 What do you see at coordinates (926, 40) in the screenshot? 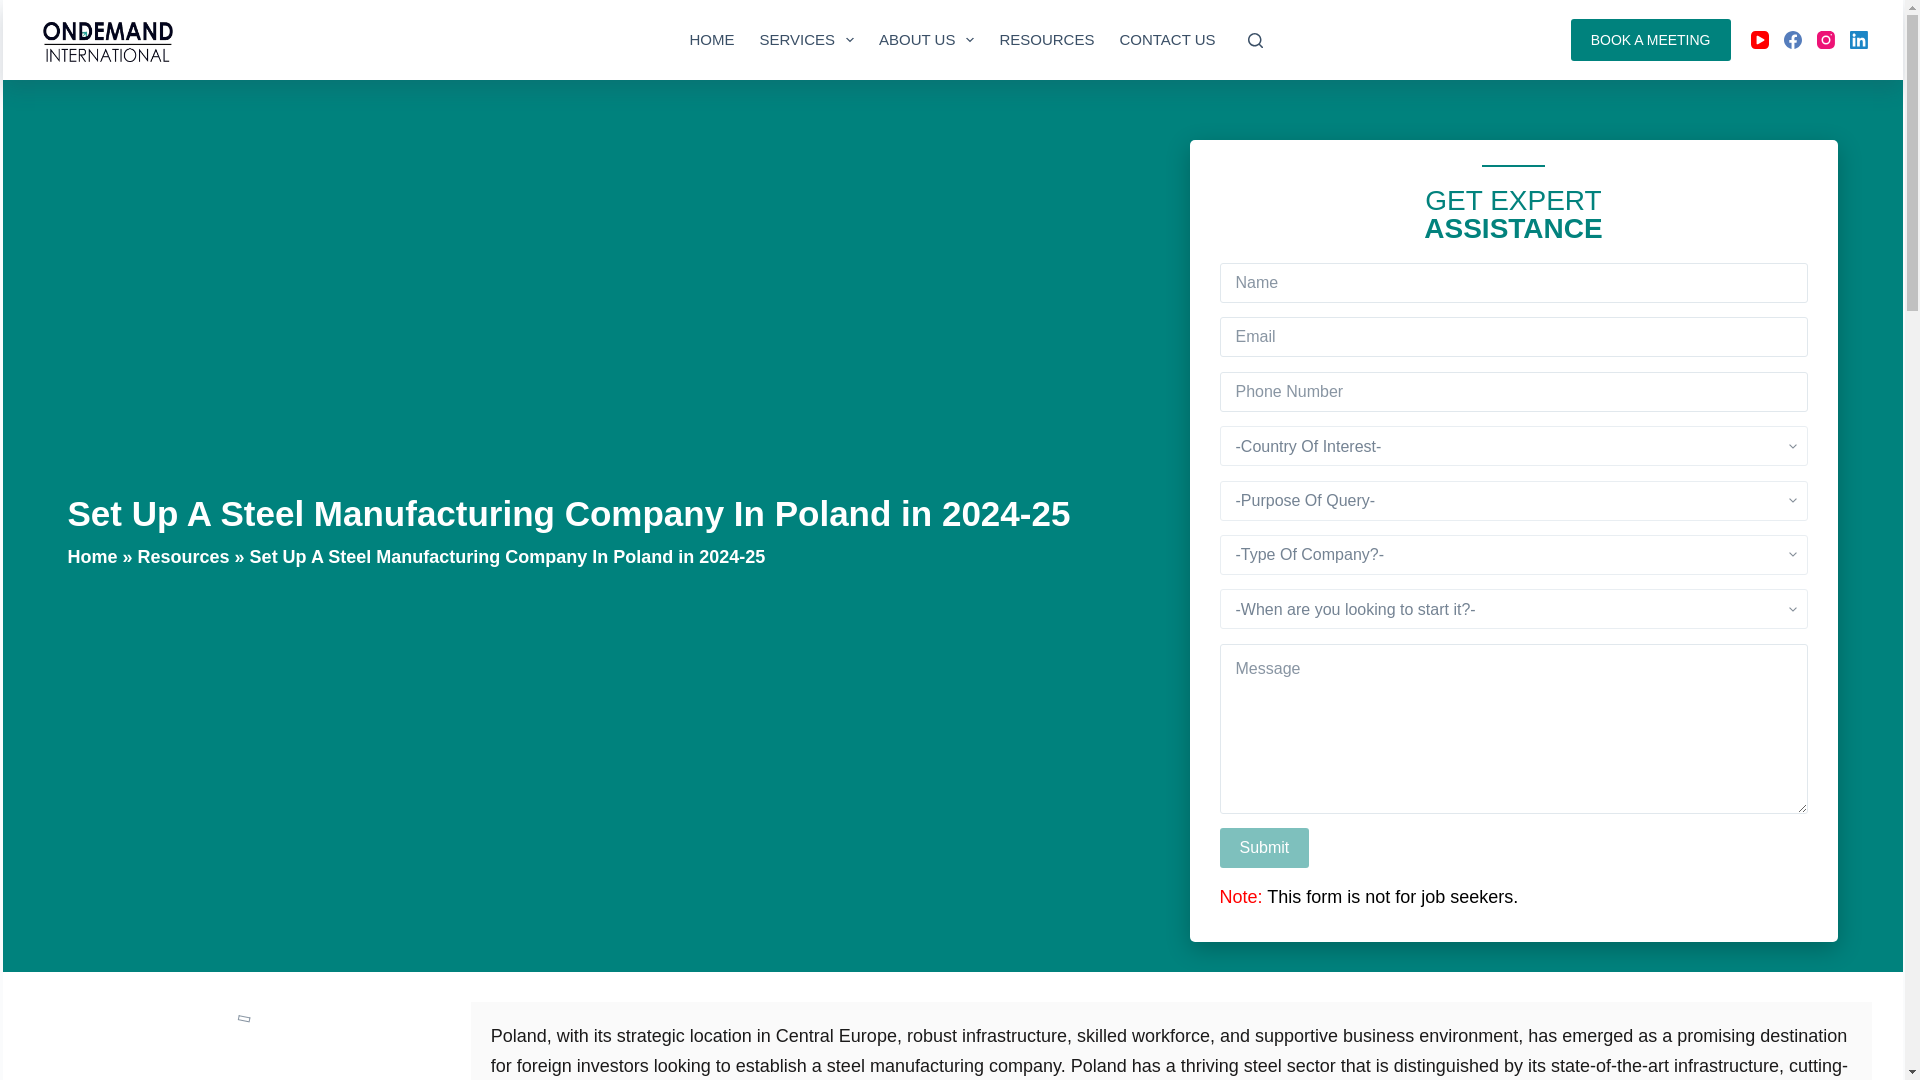
I see `ABOUT US` at bounding box center [926, 40].